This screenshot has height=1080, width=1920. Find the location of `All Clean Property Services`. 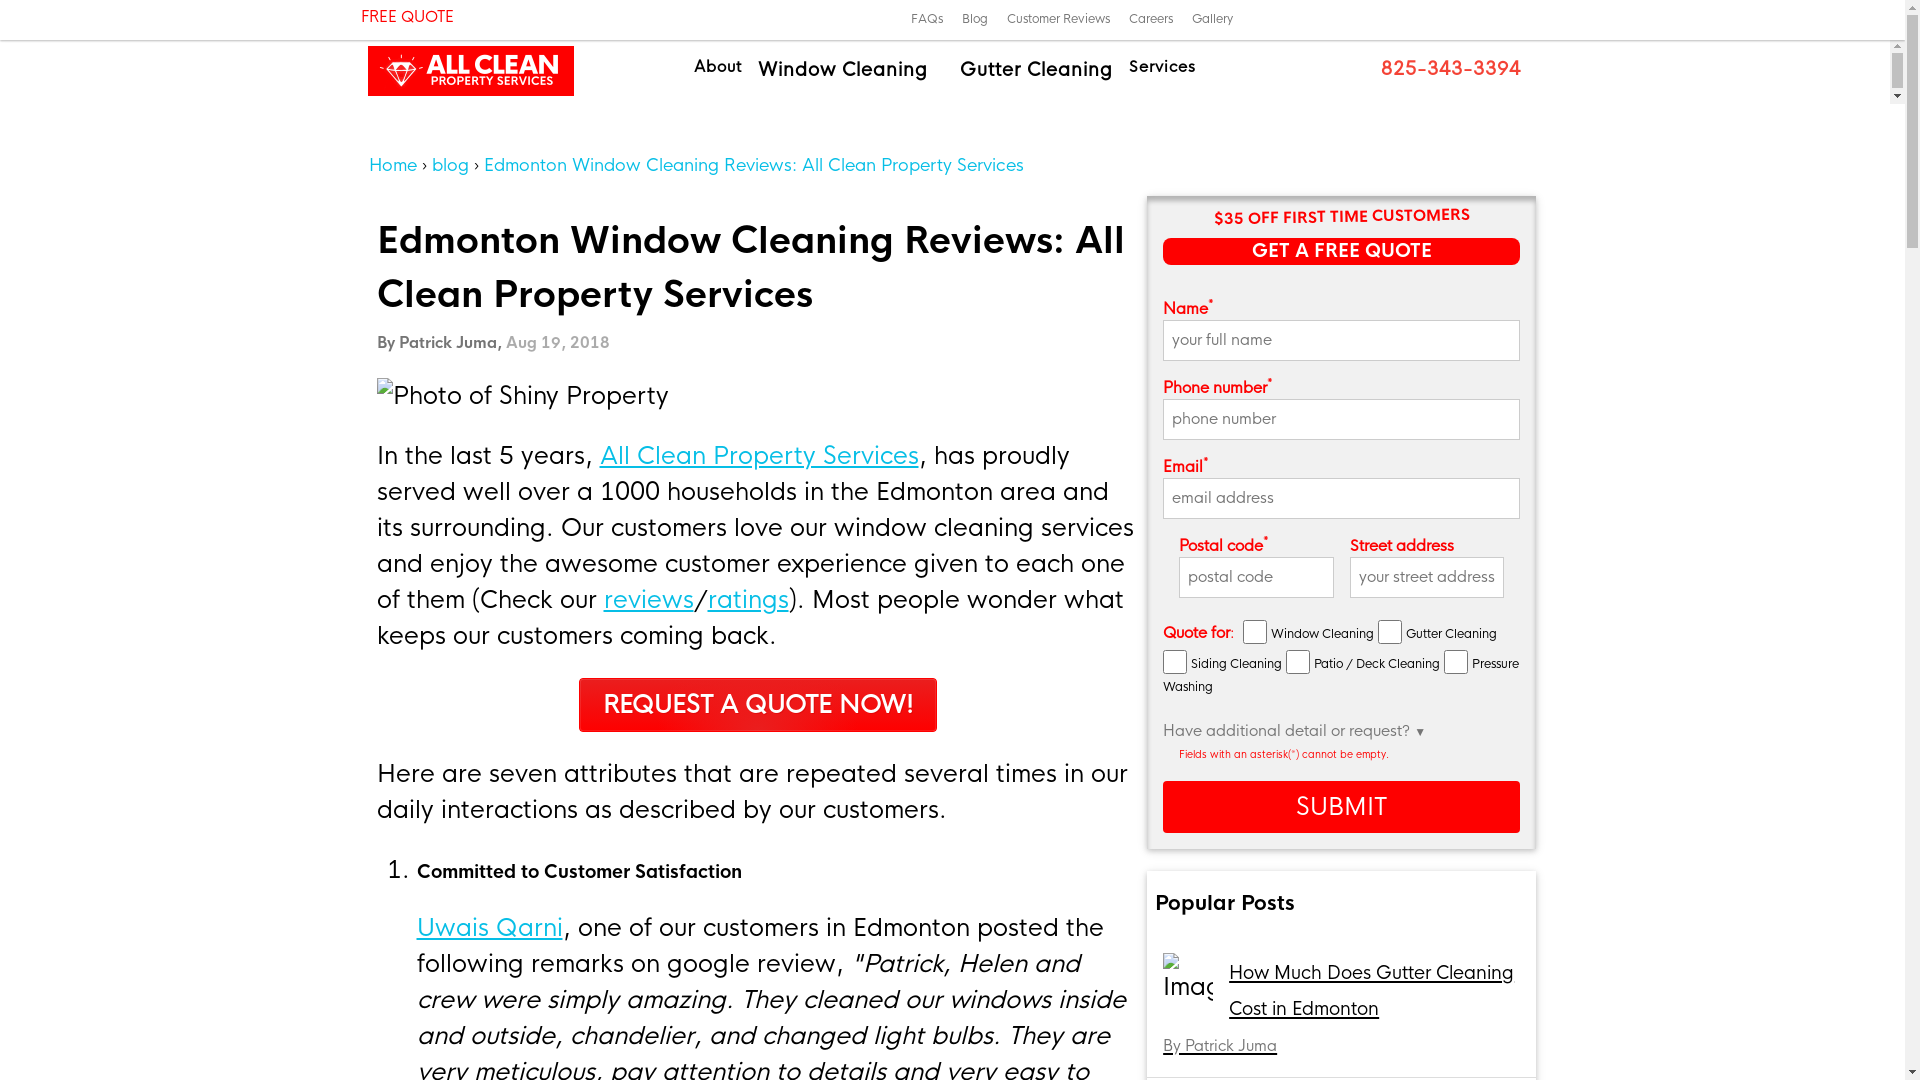

All Clean Property Services is located at coordinates (760, 456).